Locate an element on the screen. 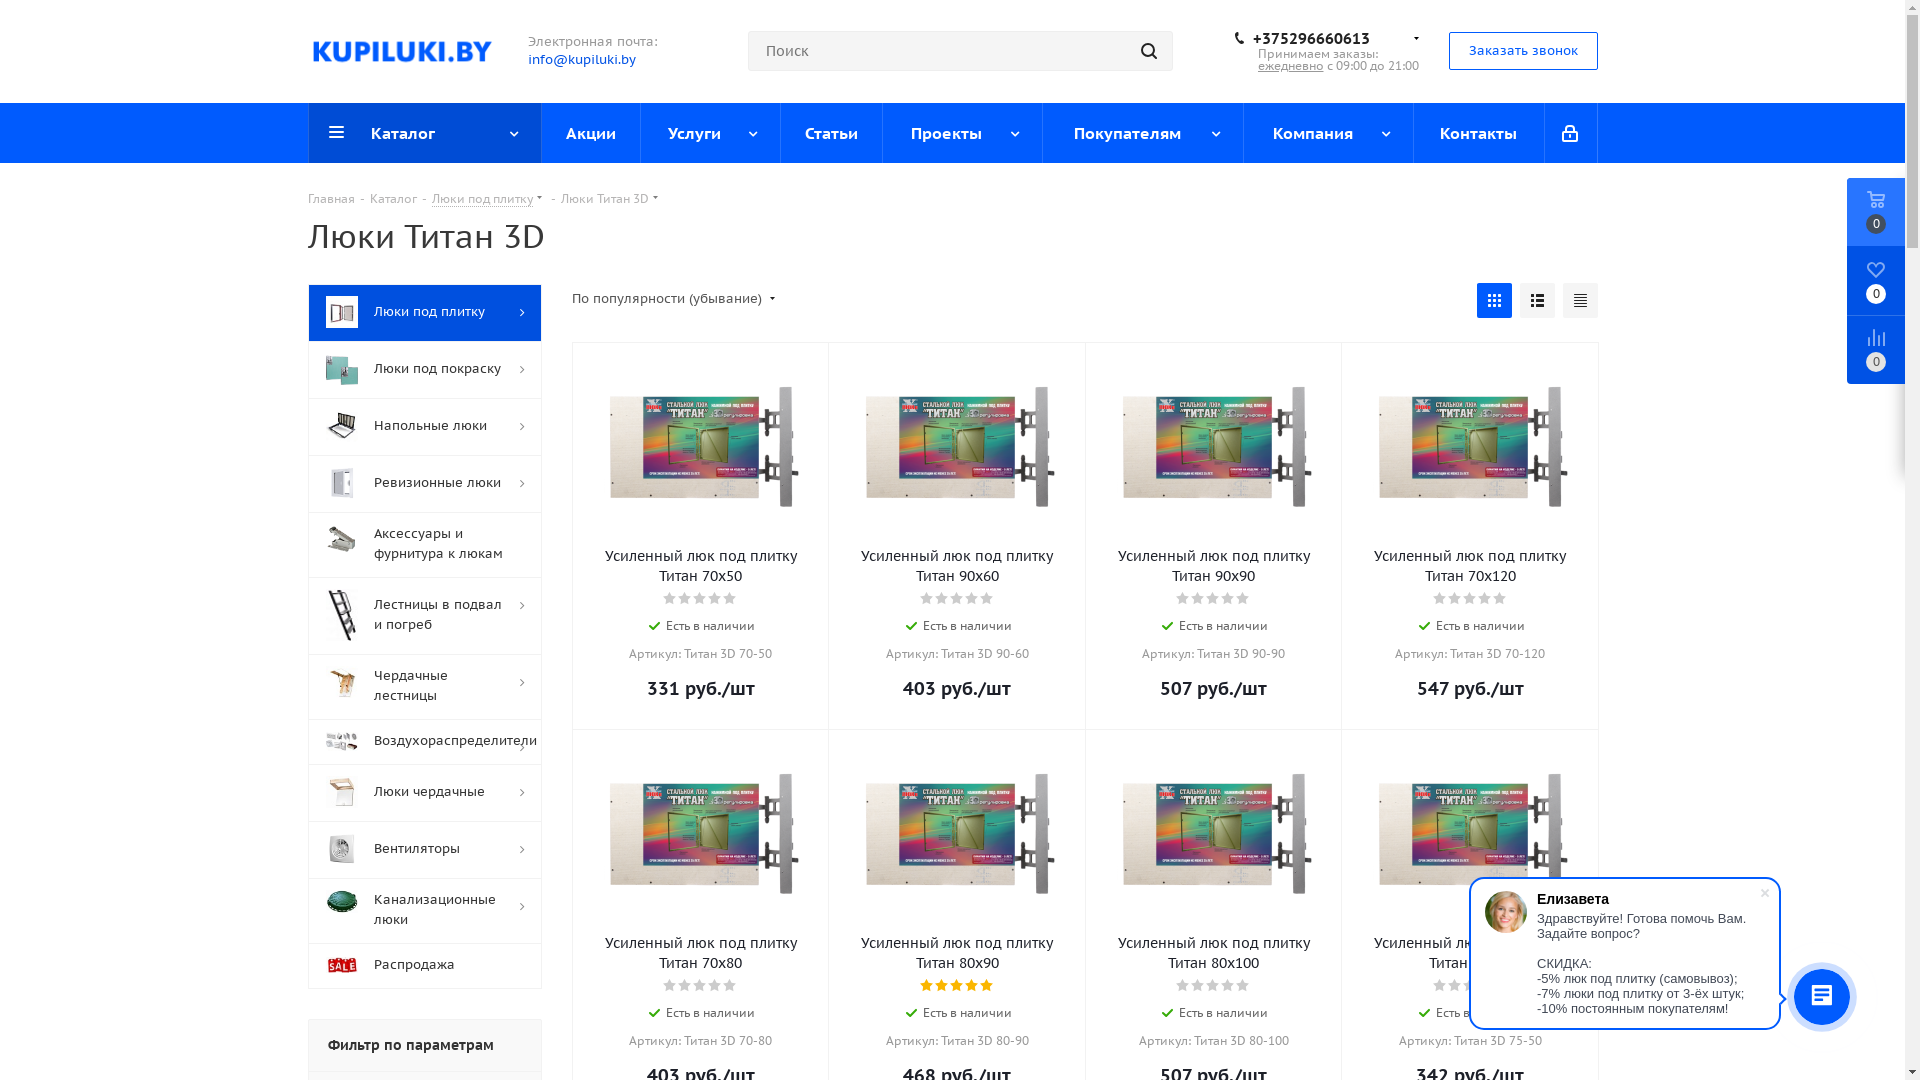 The image size is (1920, 1080). 4 is located at coordinates (1228, 599).